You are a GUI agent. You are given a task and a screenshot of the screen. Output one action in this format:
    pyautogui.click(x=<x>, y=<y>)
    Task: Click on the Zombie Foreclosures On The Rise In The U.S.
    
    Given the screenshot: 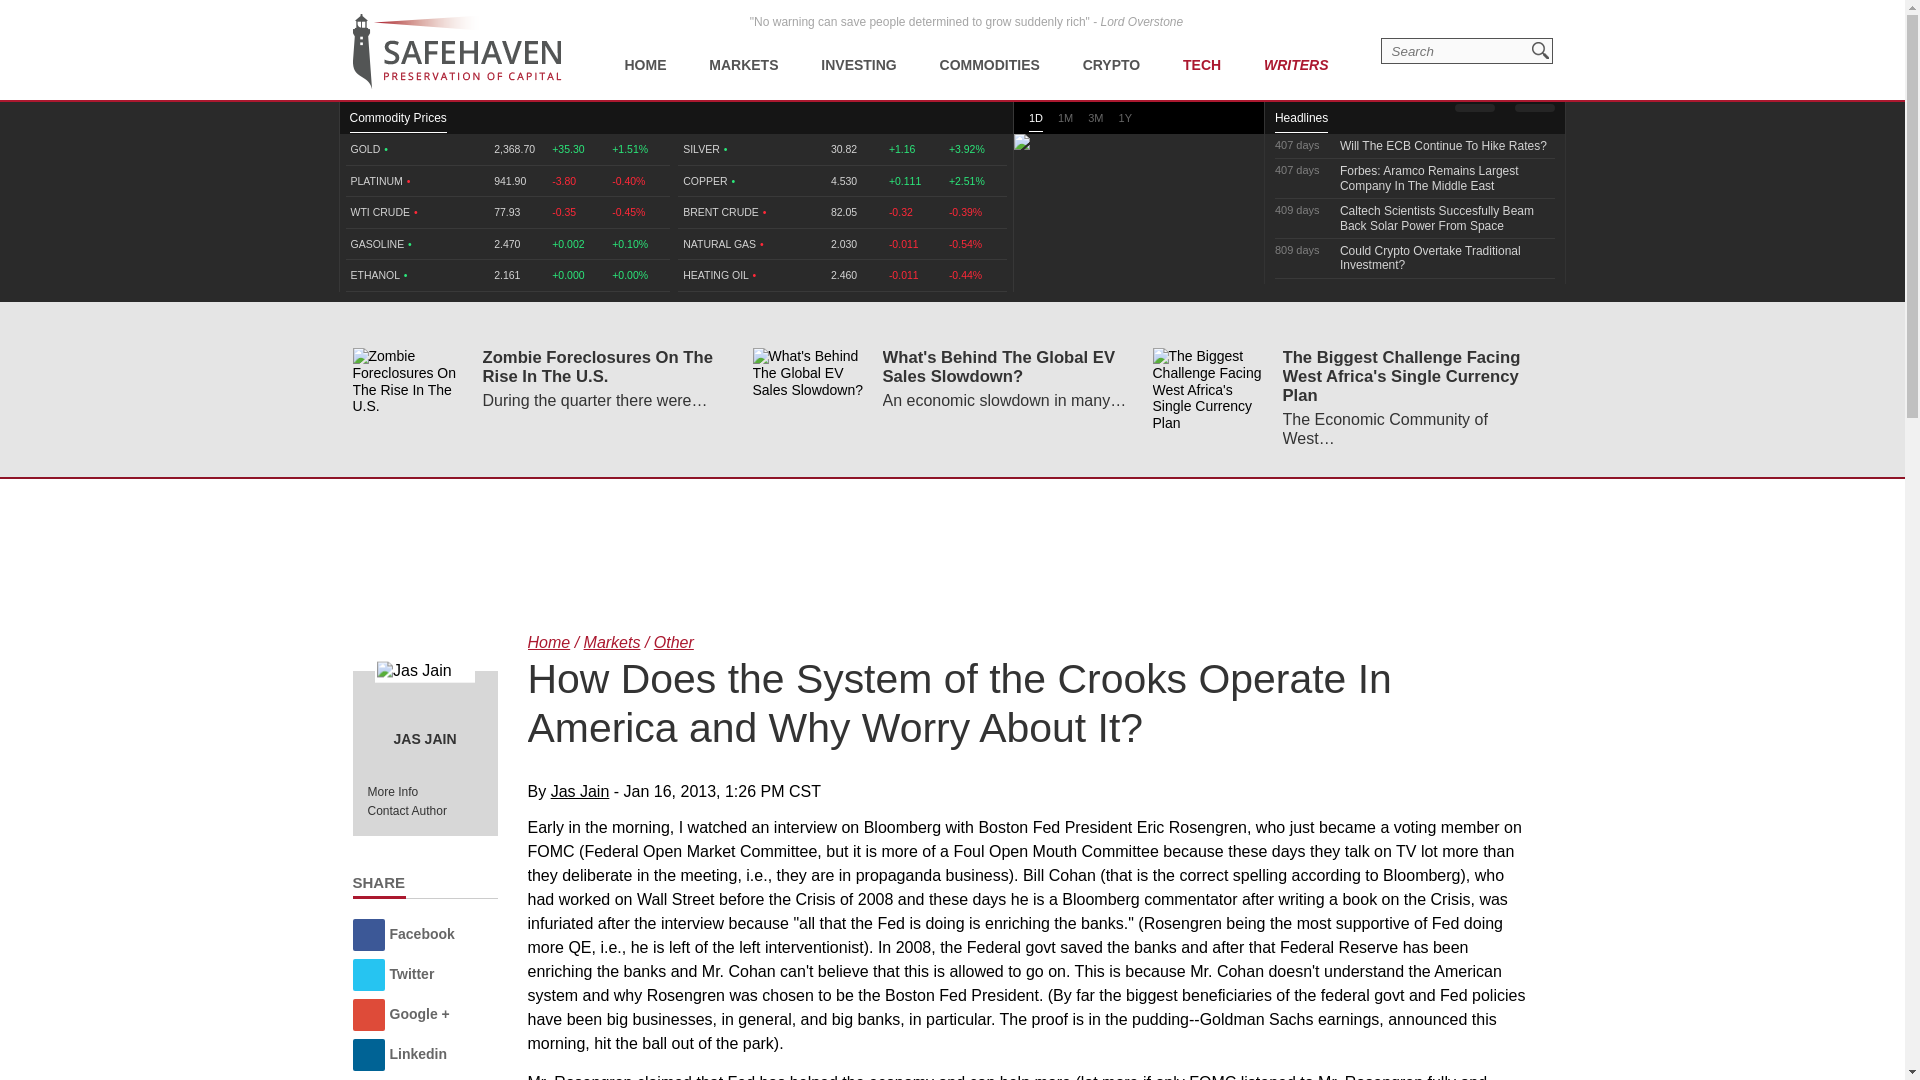 What is the action you would take?
    pyautogui.click(x=408, y=380)
    